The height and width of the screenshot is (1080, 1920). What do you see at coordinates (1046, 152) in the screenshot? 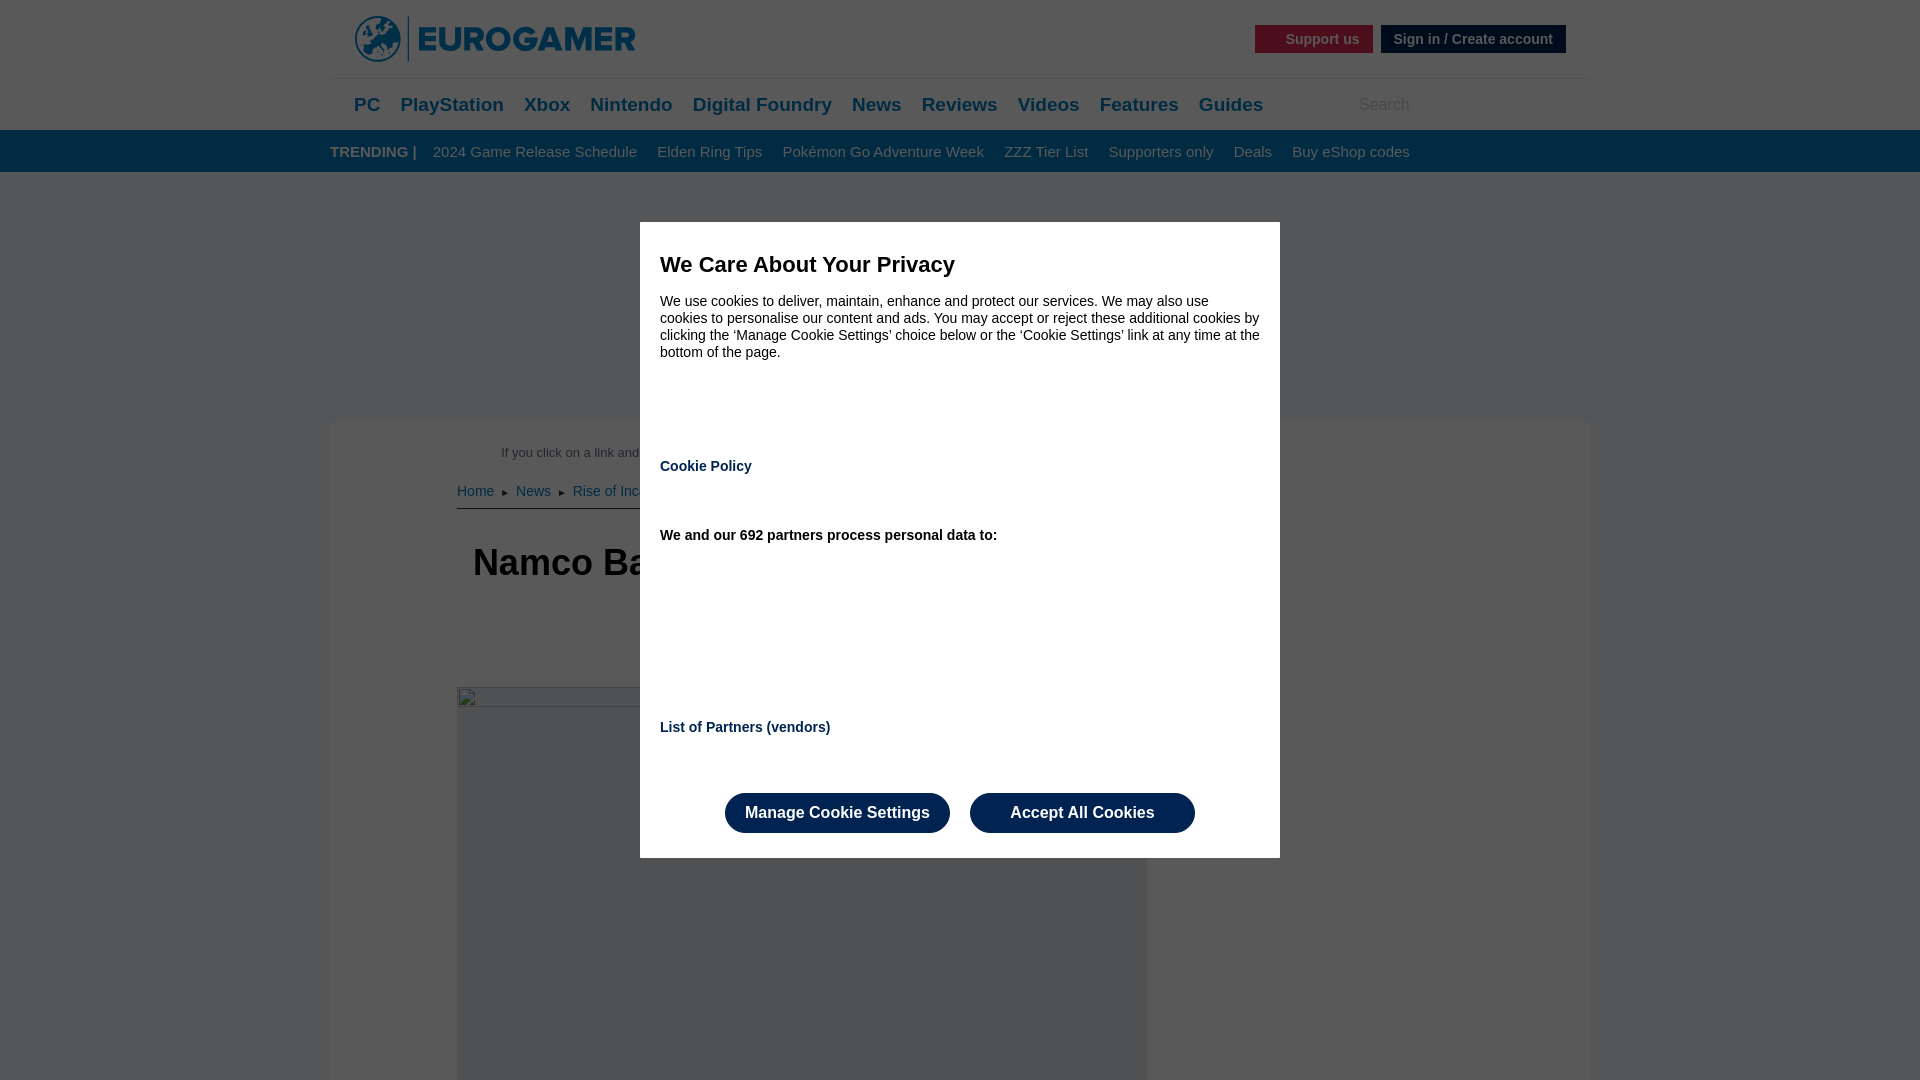
I see `ZZZ Tier List` at bounding box center [1046, 152].